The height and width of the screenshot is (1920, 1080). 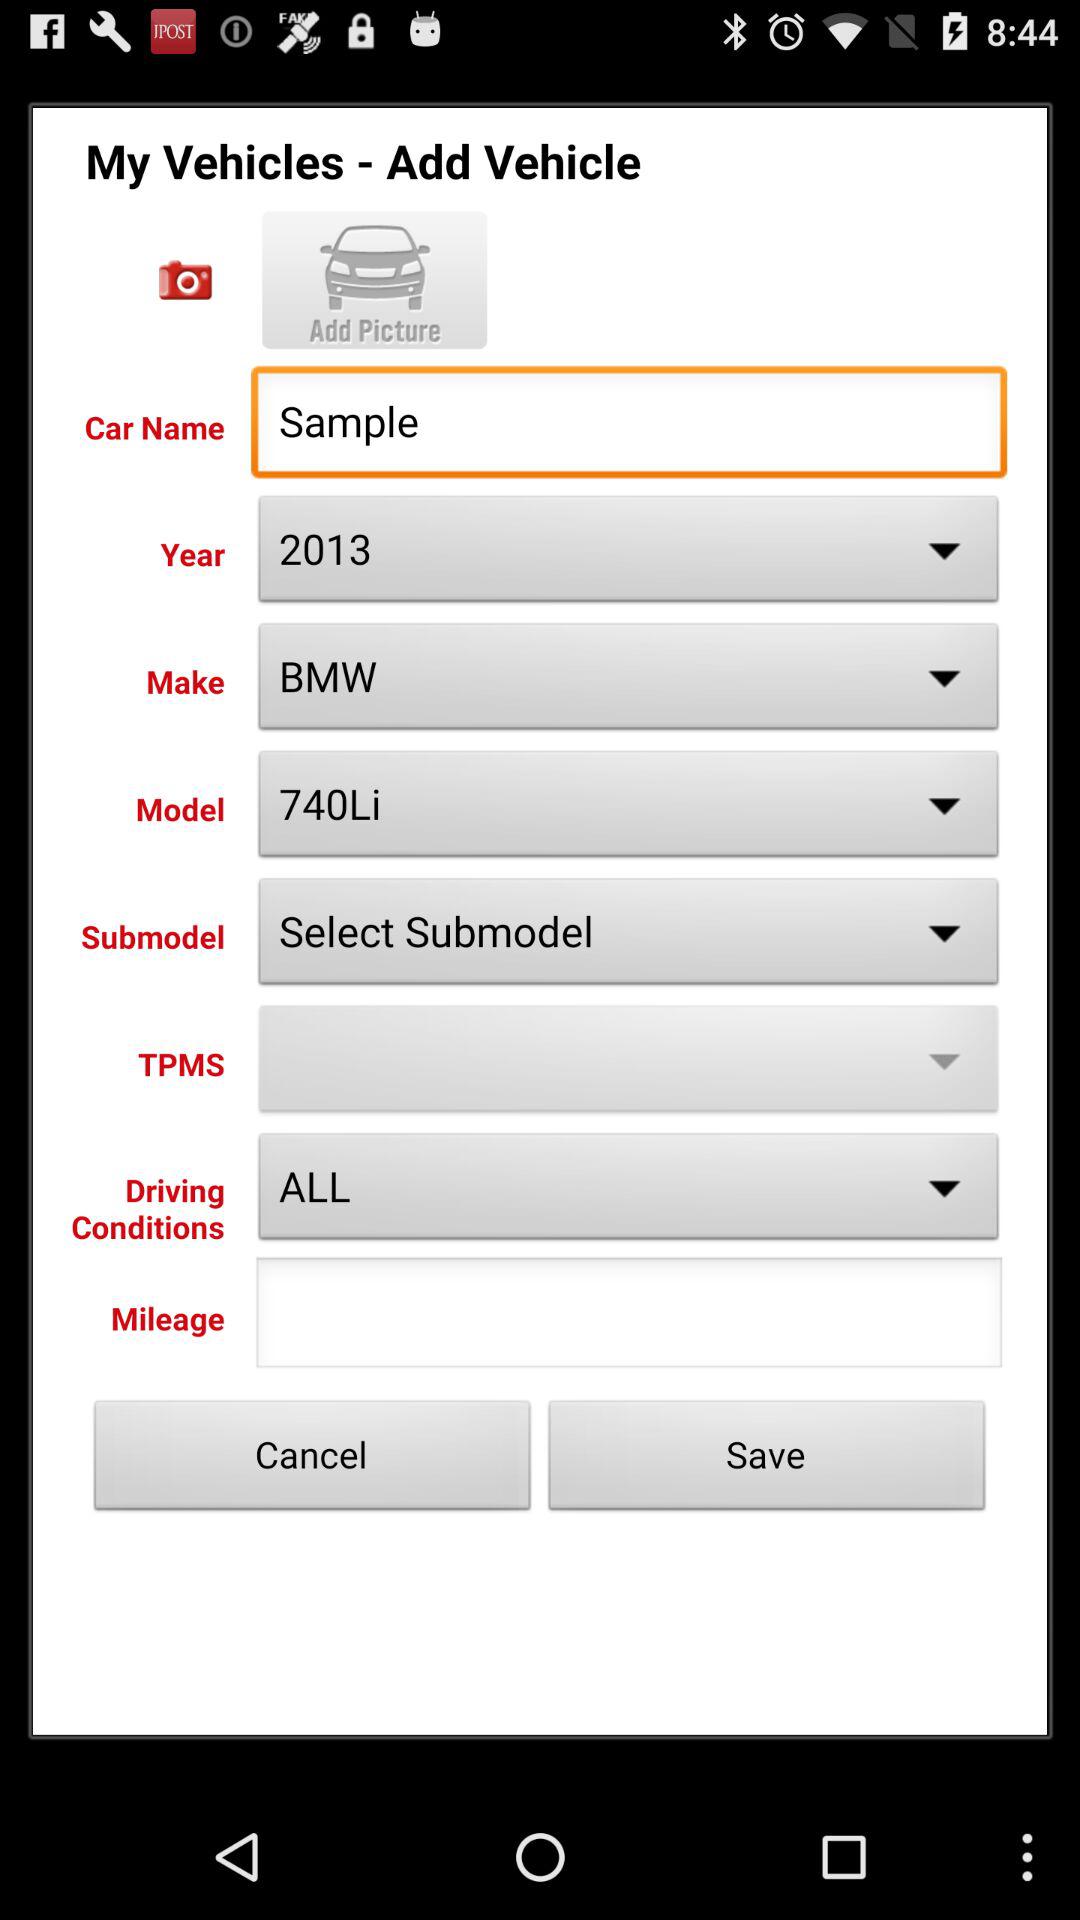 I want to click on upload car image, so click(x=374, y=280).